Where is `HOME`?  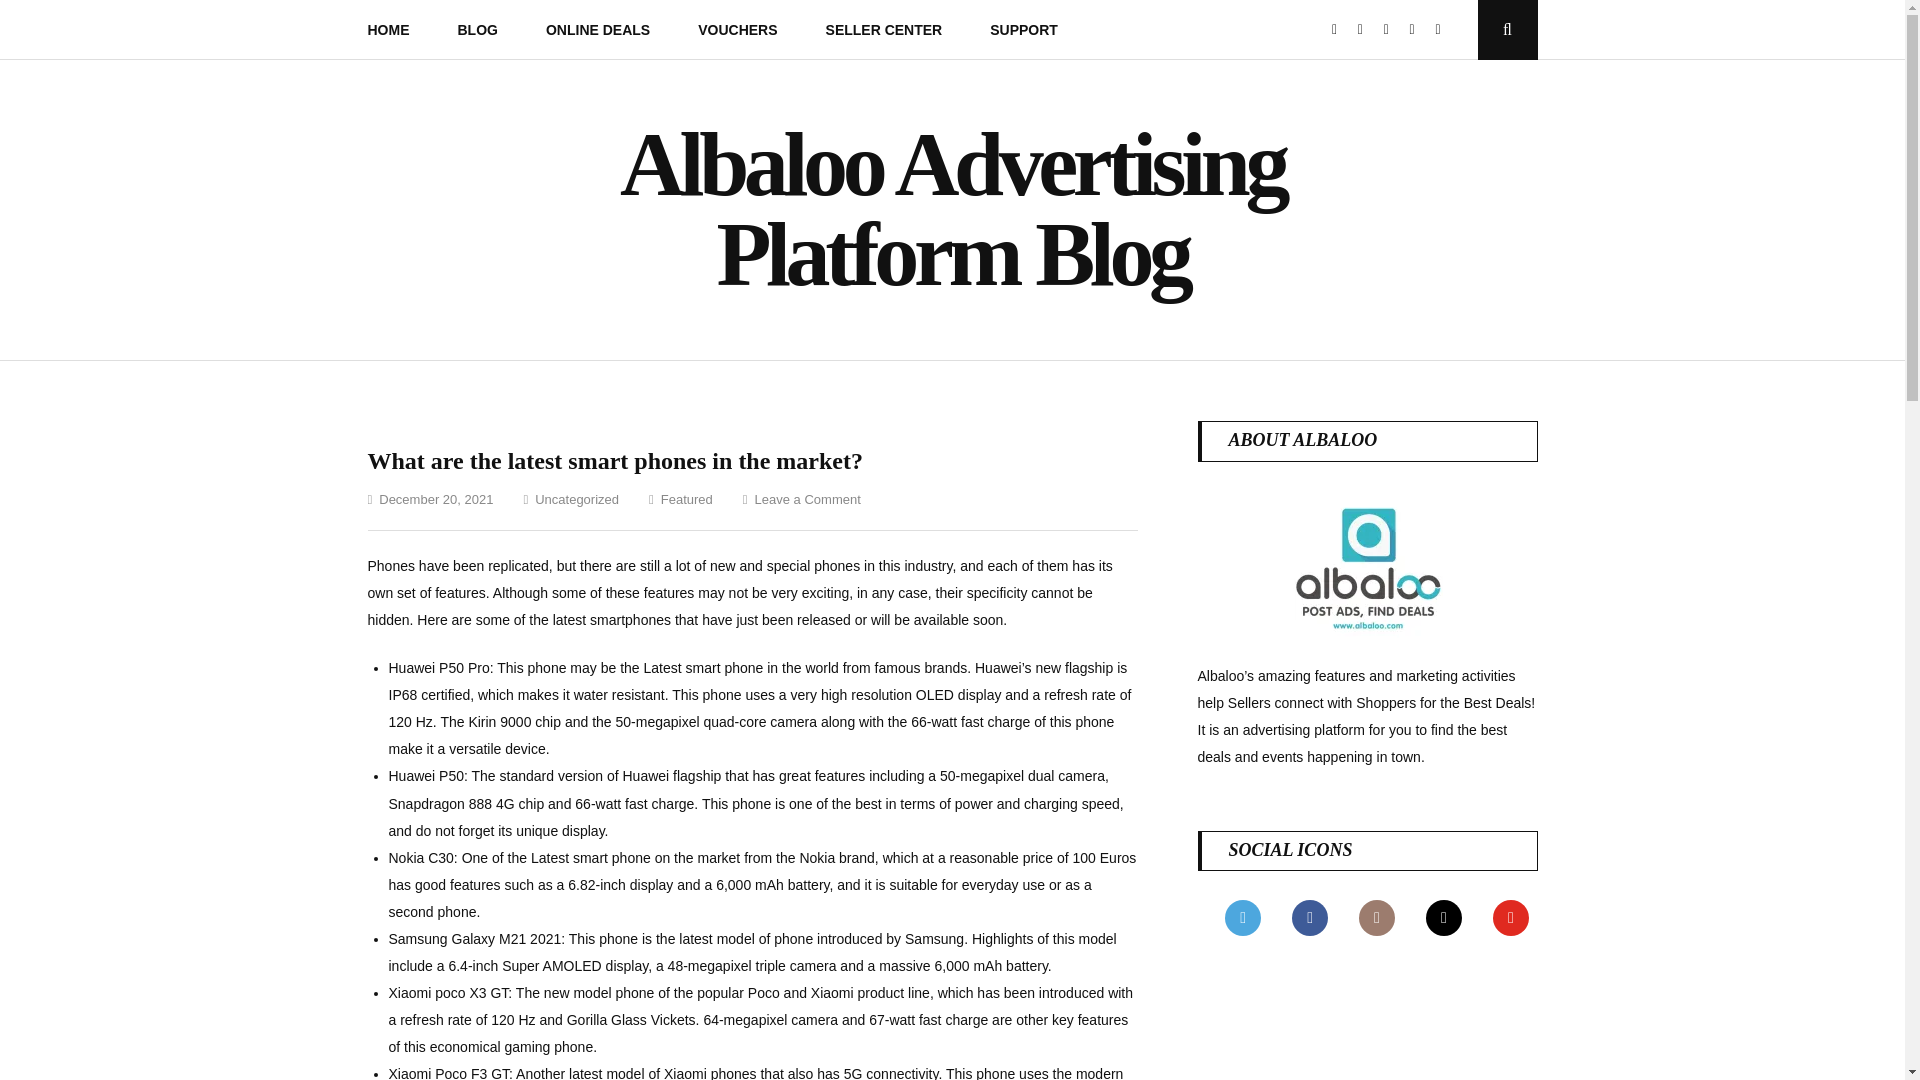
HOME is located at coordinates (388, 30).